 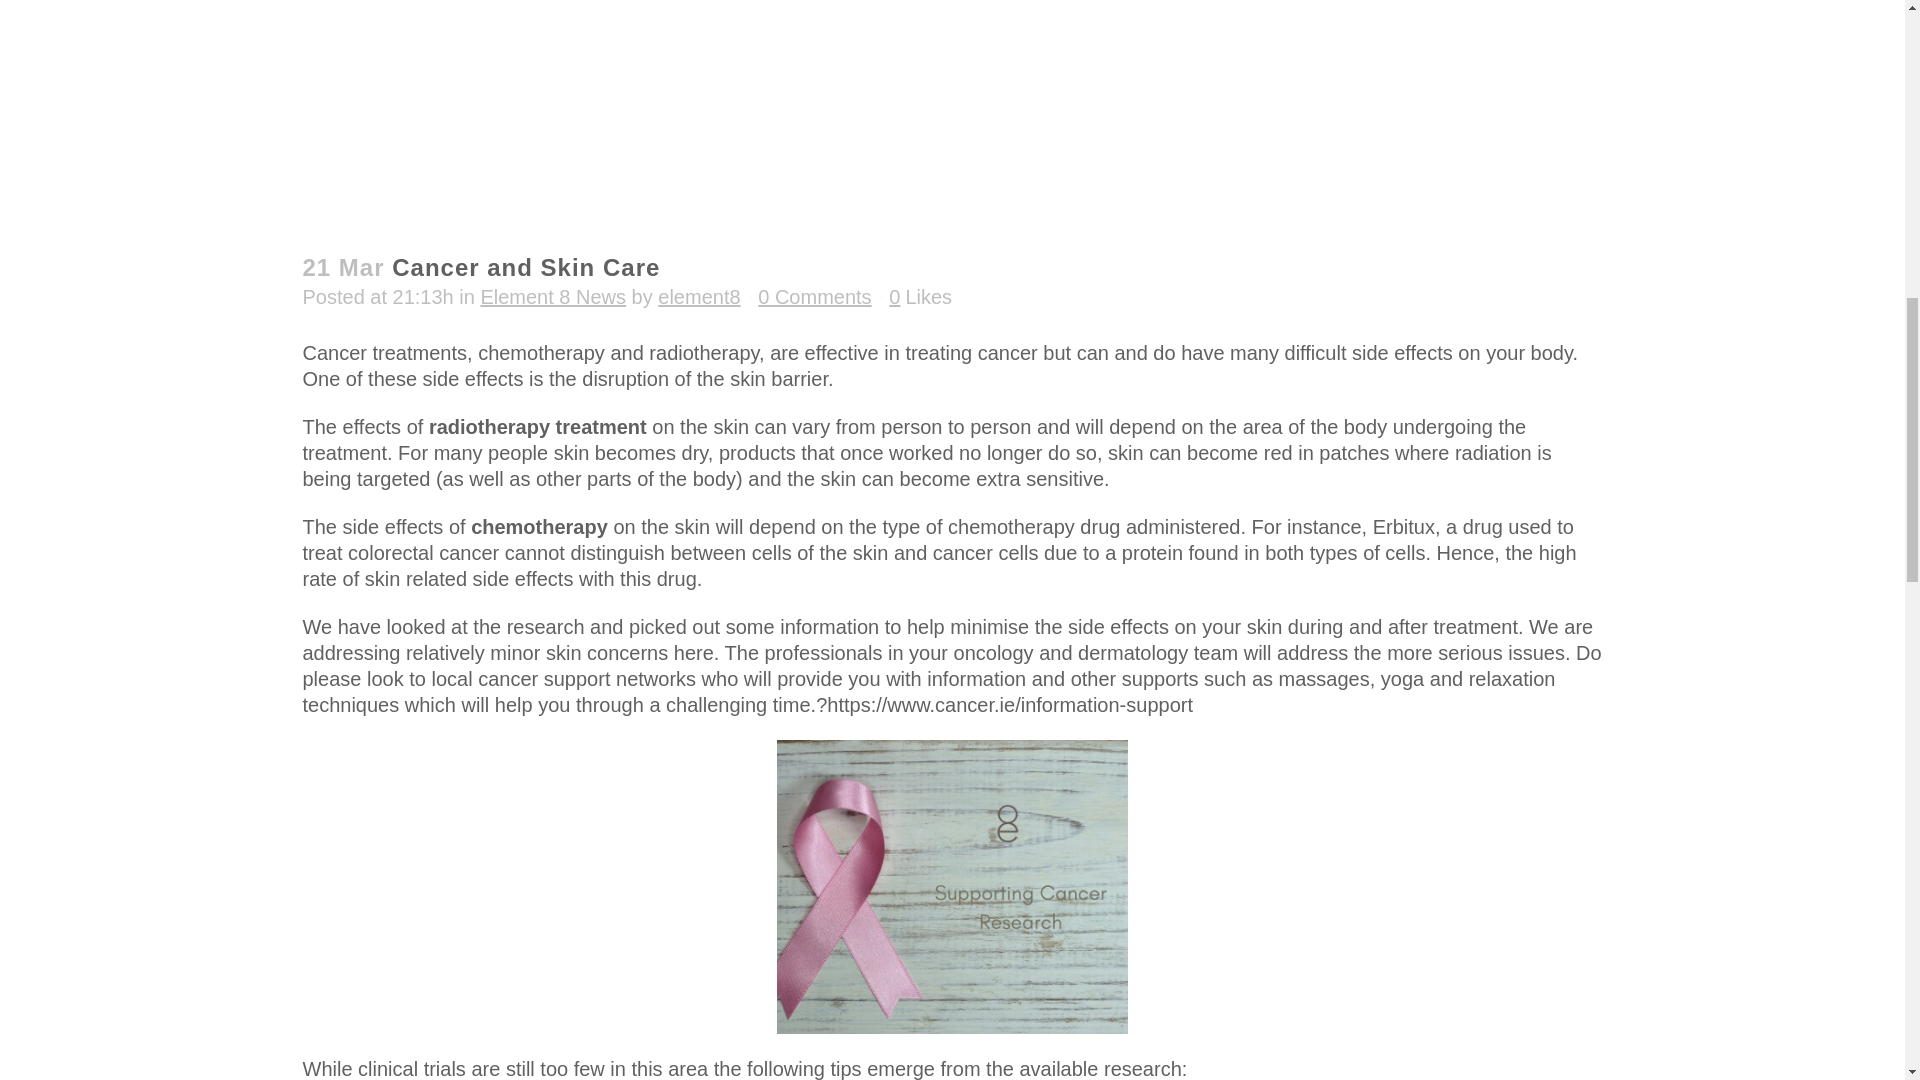 I want to click on element8, so click(x=698, y=296).